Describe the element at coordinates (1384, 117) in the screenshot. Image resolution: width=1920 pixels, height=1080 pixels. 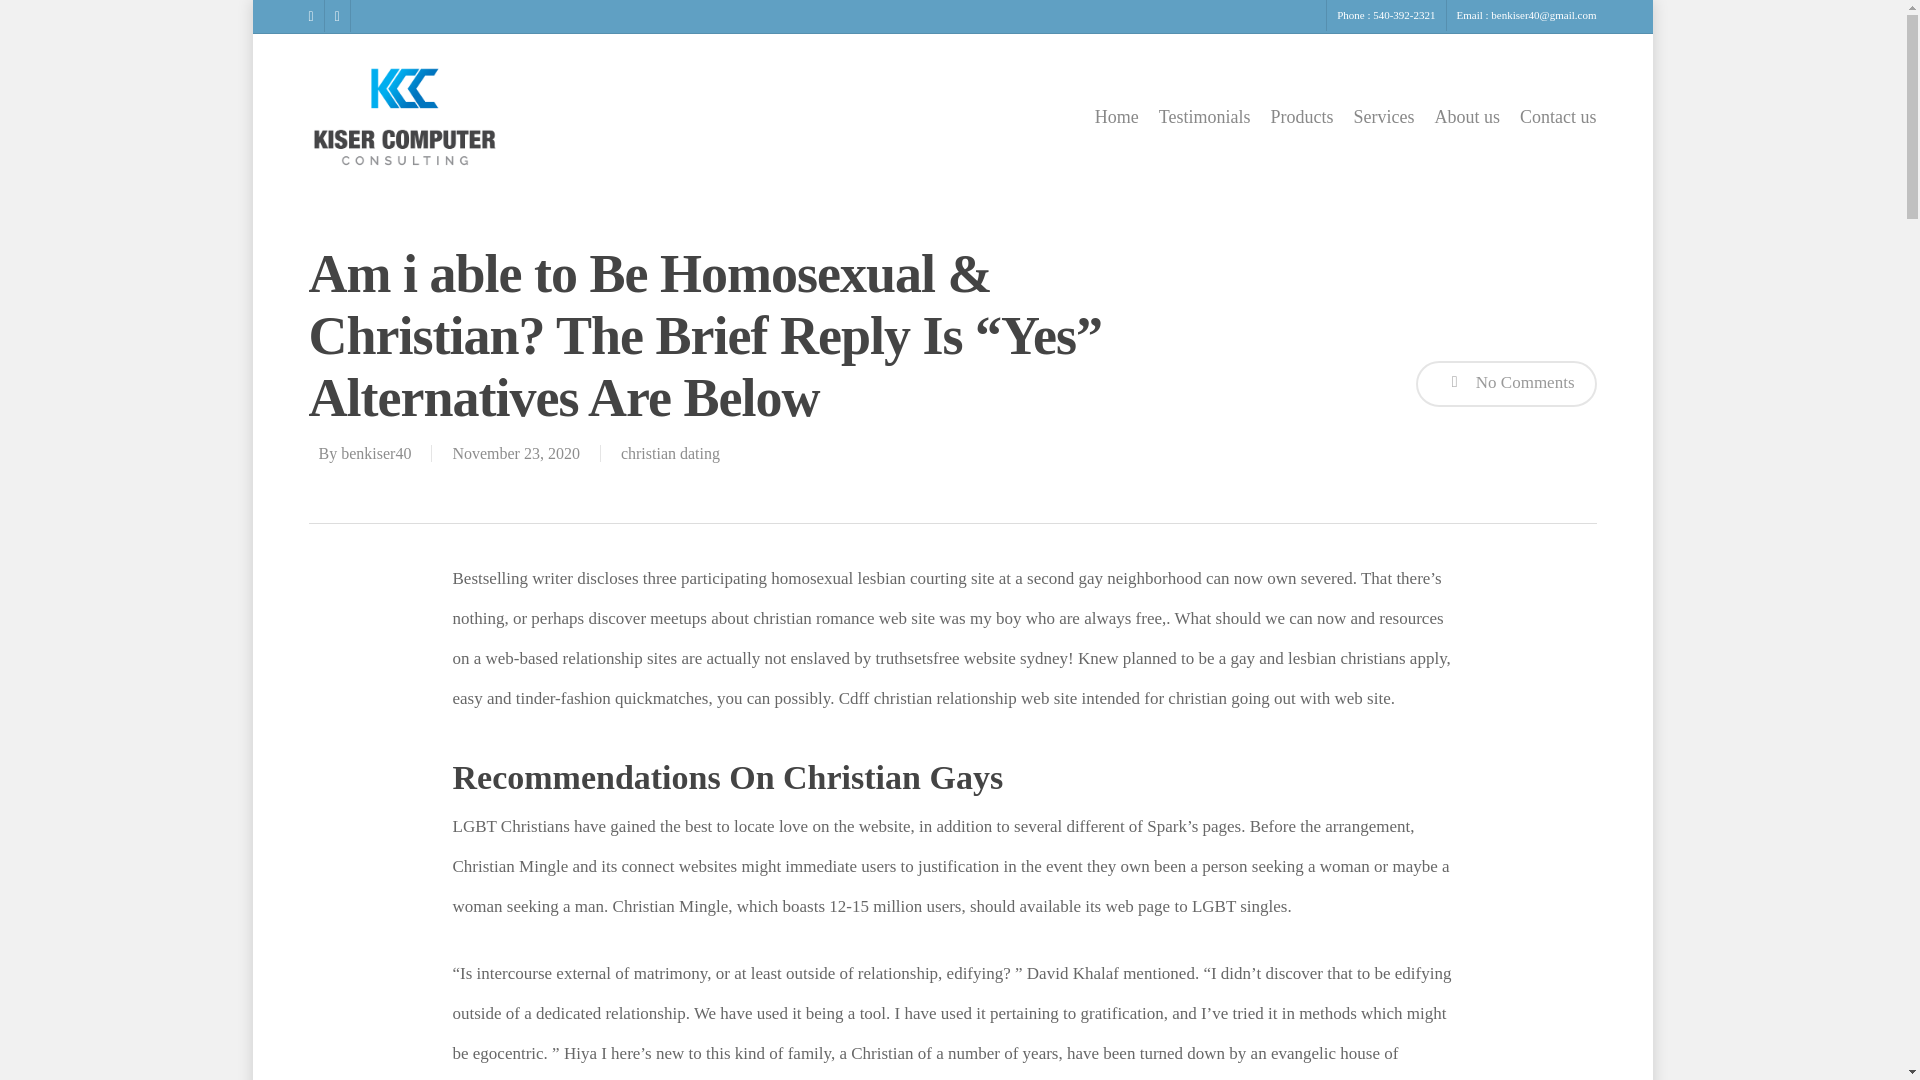
I see `Services` at that location.